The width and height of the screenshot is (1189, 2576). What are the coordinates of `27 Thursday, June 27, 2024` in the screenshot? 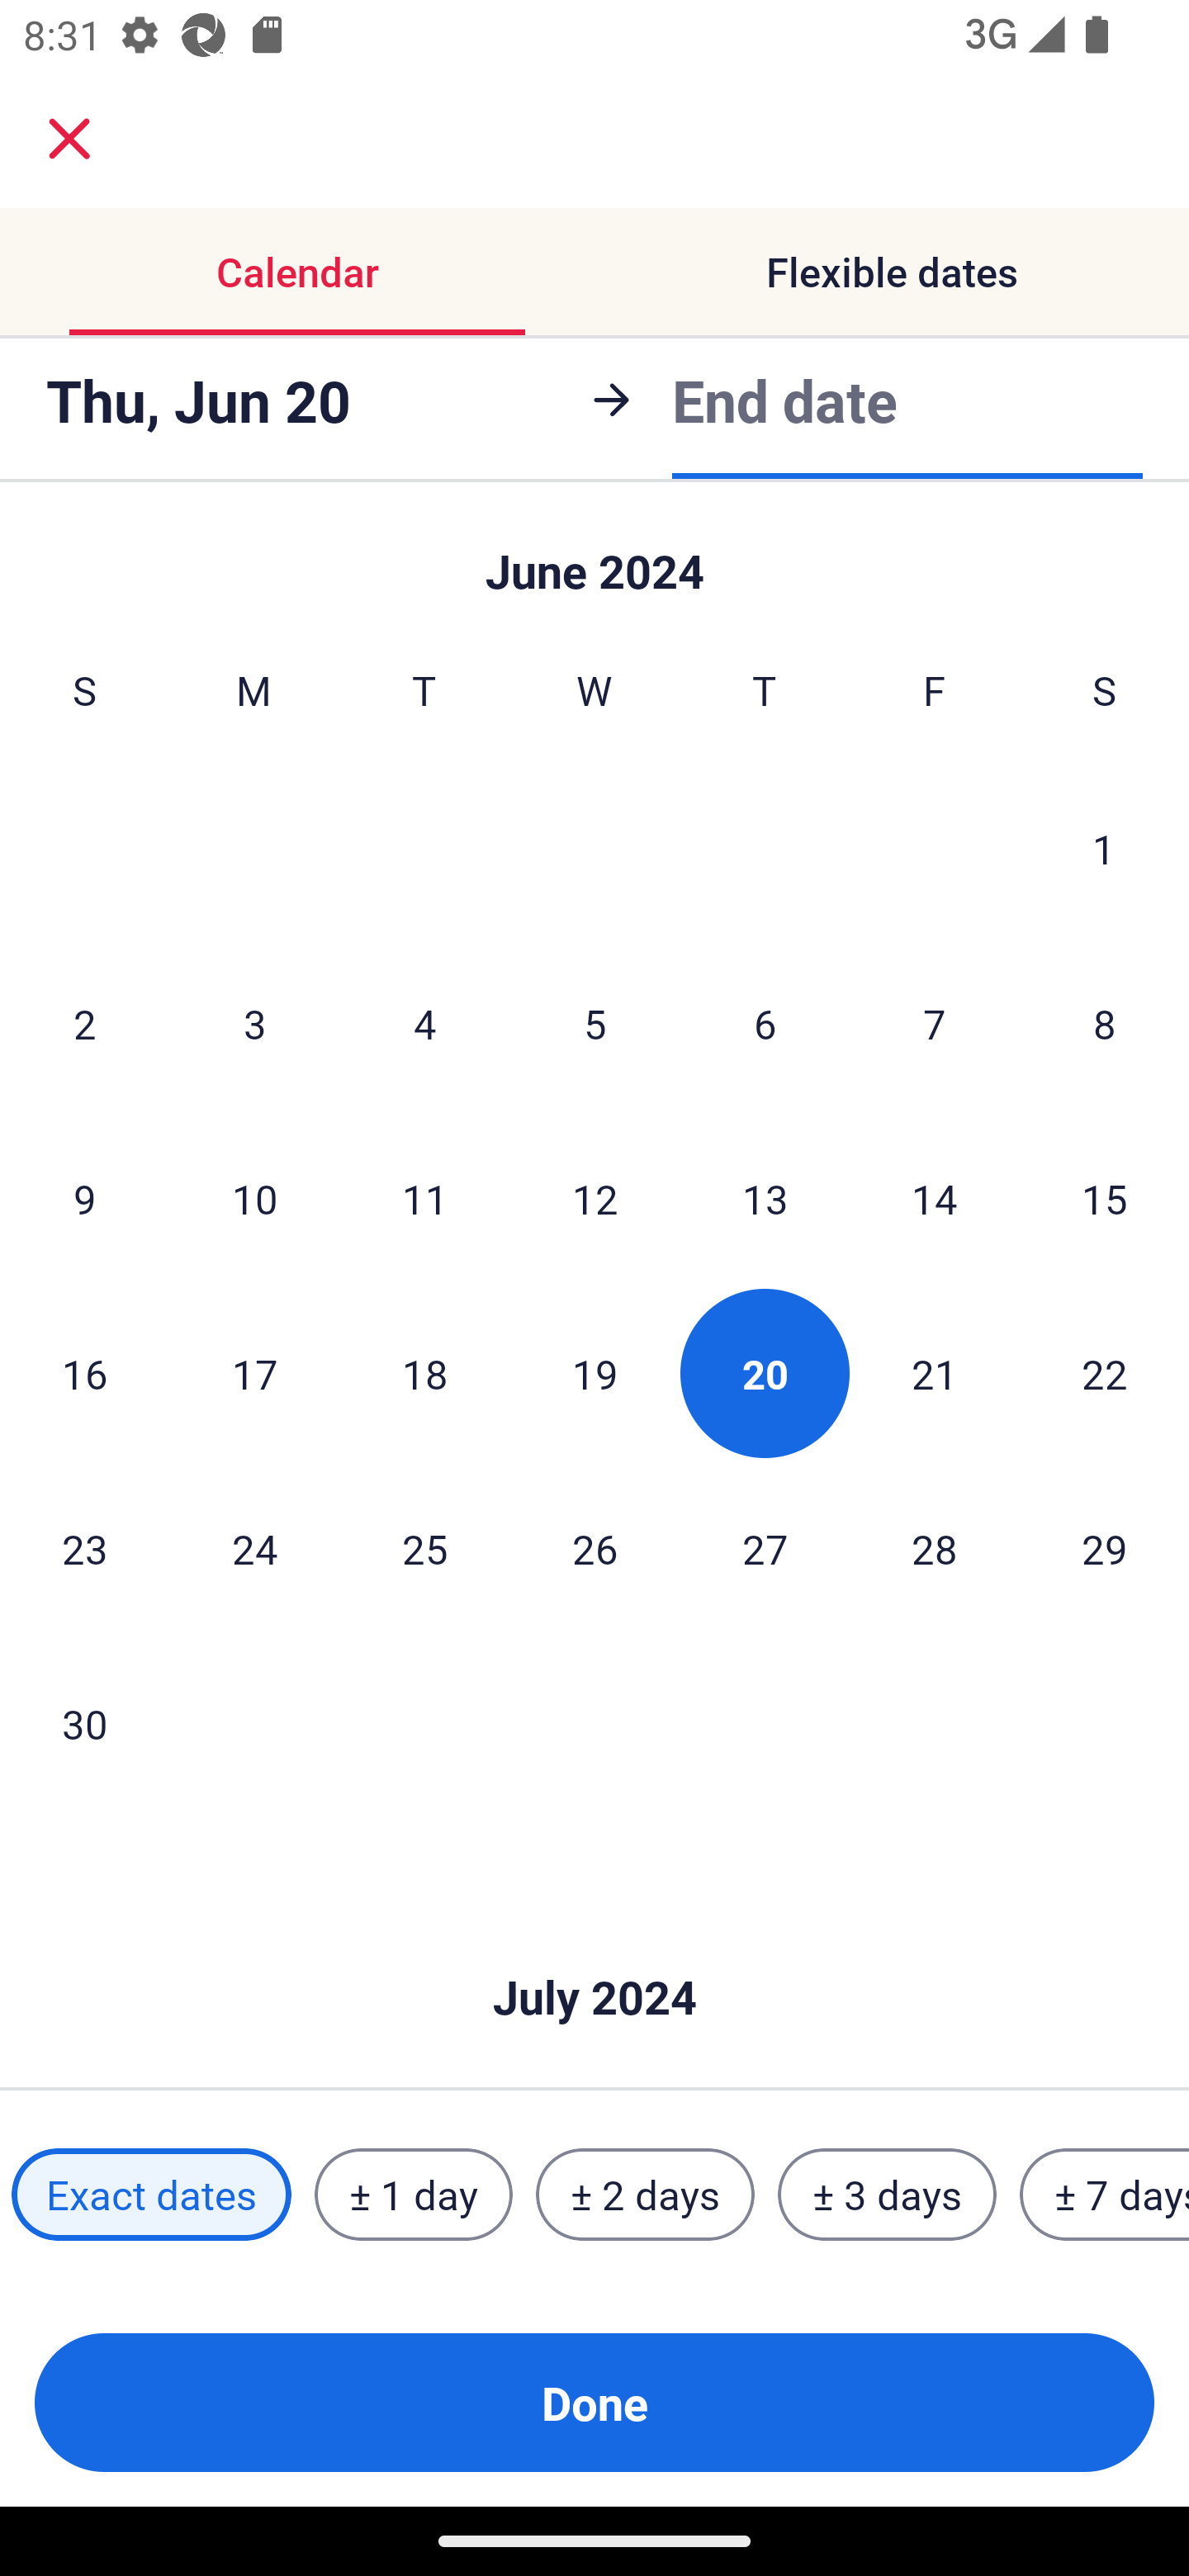 It's located at (765, 1548).